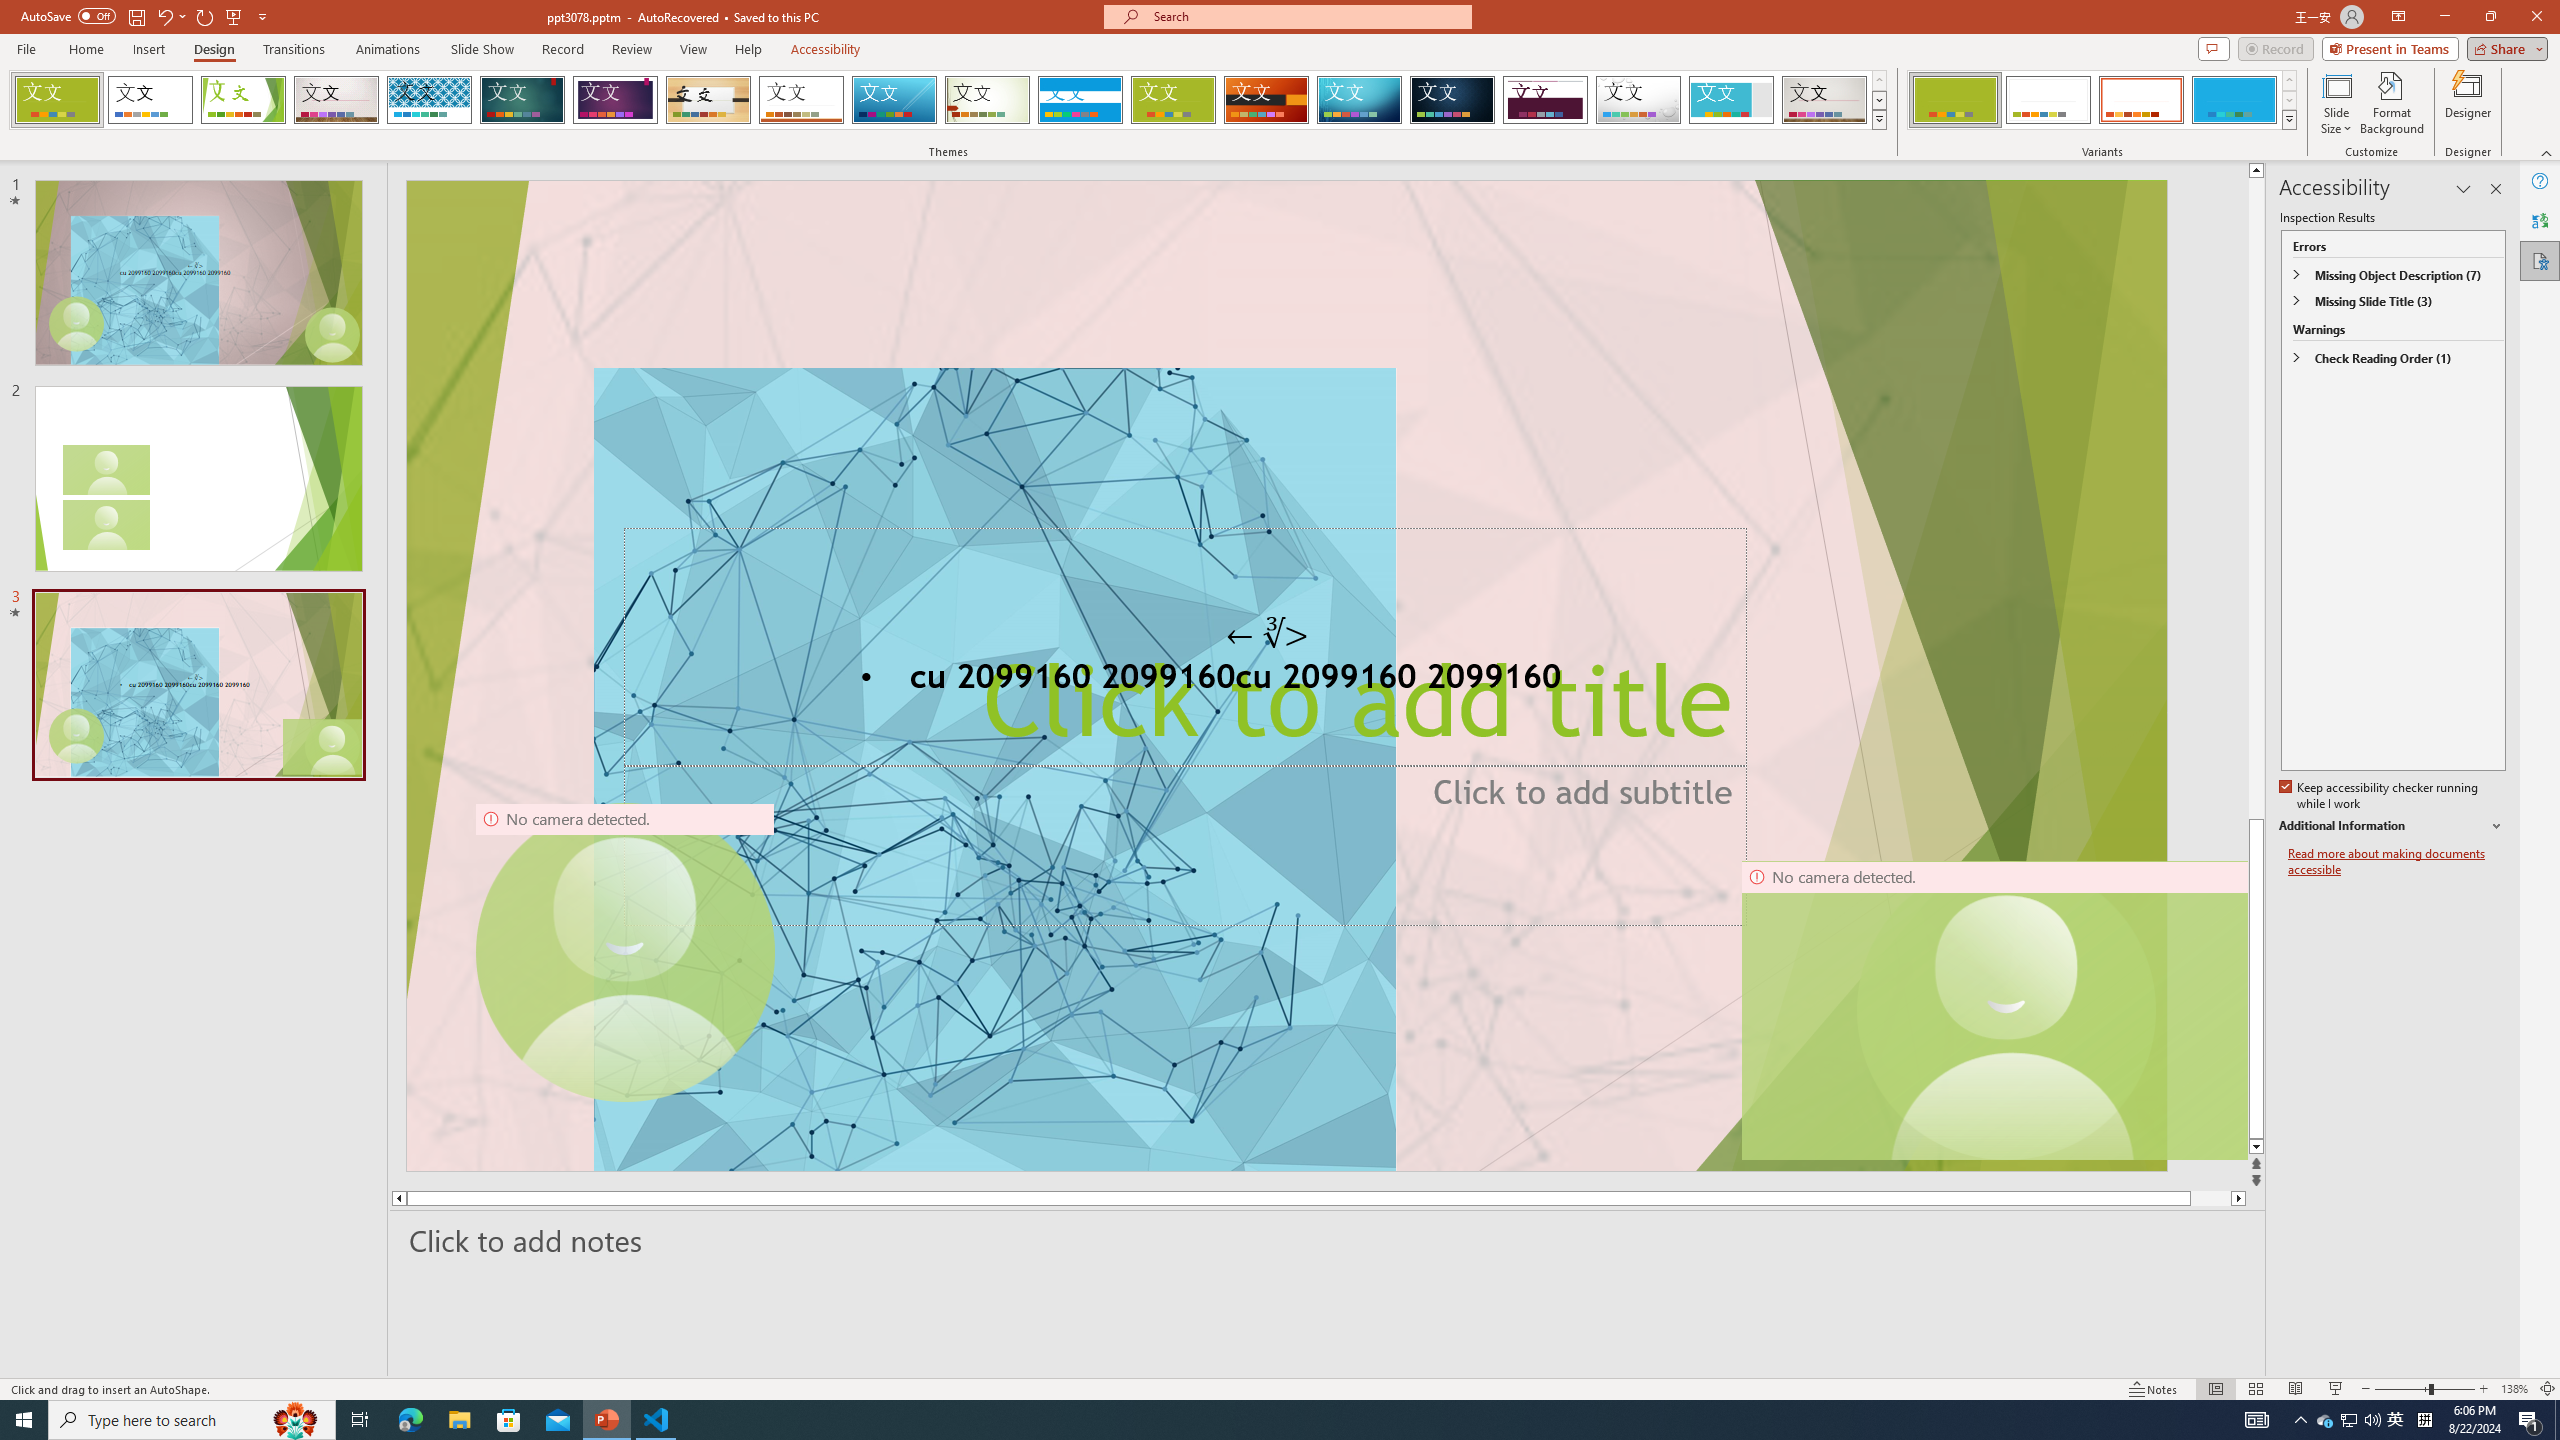  Describe the element at coordinates (2392, 826) in the screenshot. I see `Additional Information` at that location.